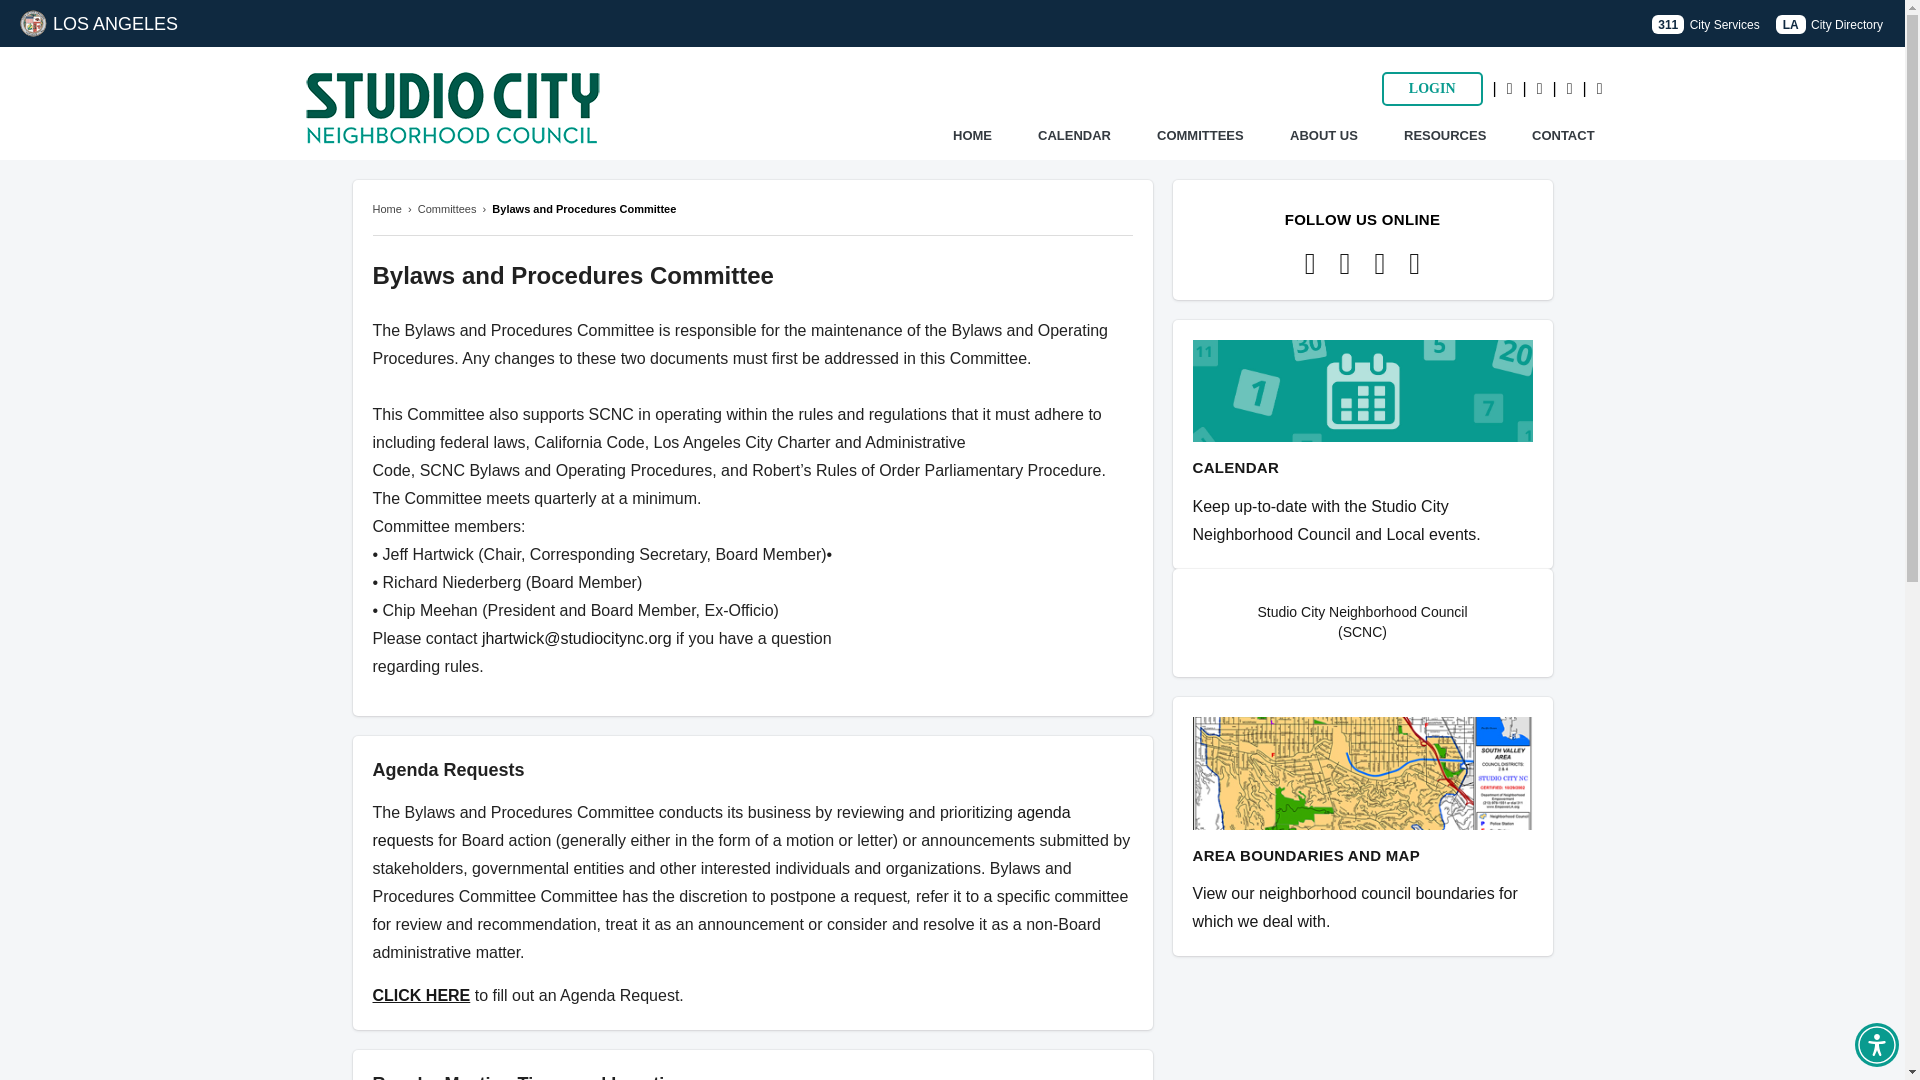  Describe the element at coordinates (1444, 136) in the screenshot. I see `RESOURCES` at that location.